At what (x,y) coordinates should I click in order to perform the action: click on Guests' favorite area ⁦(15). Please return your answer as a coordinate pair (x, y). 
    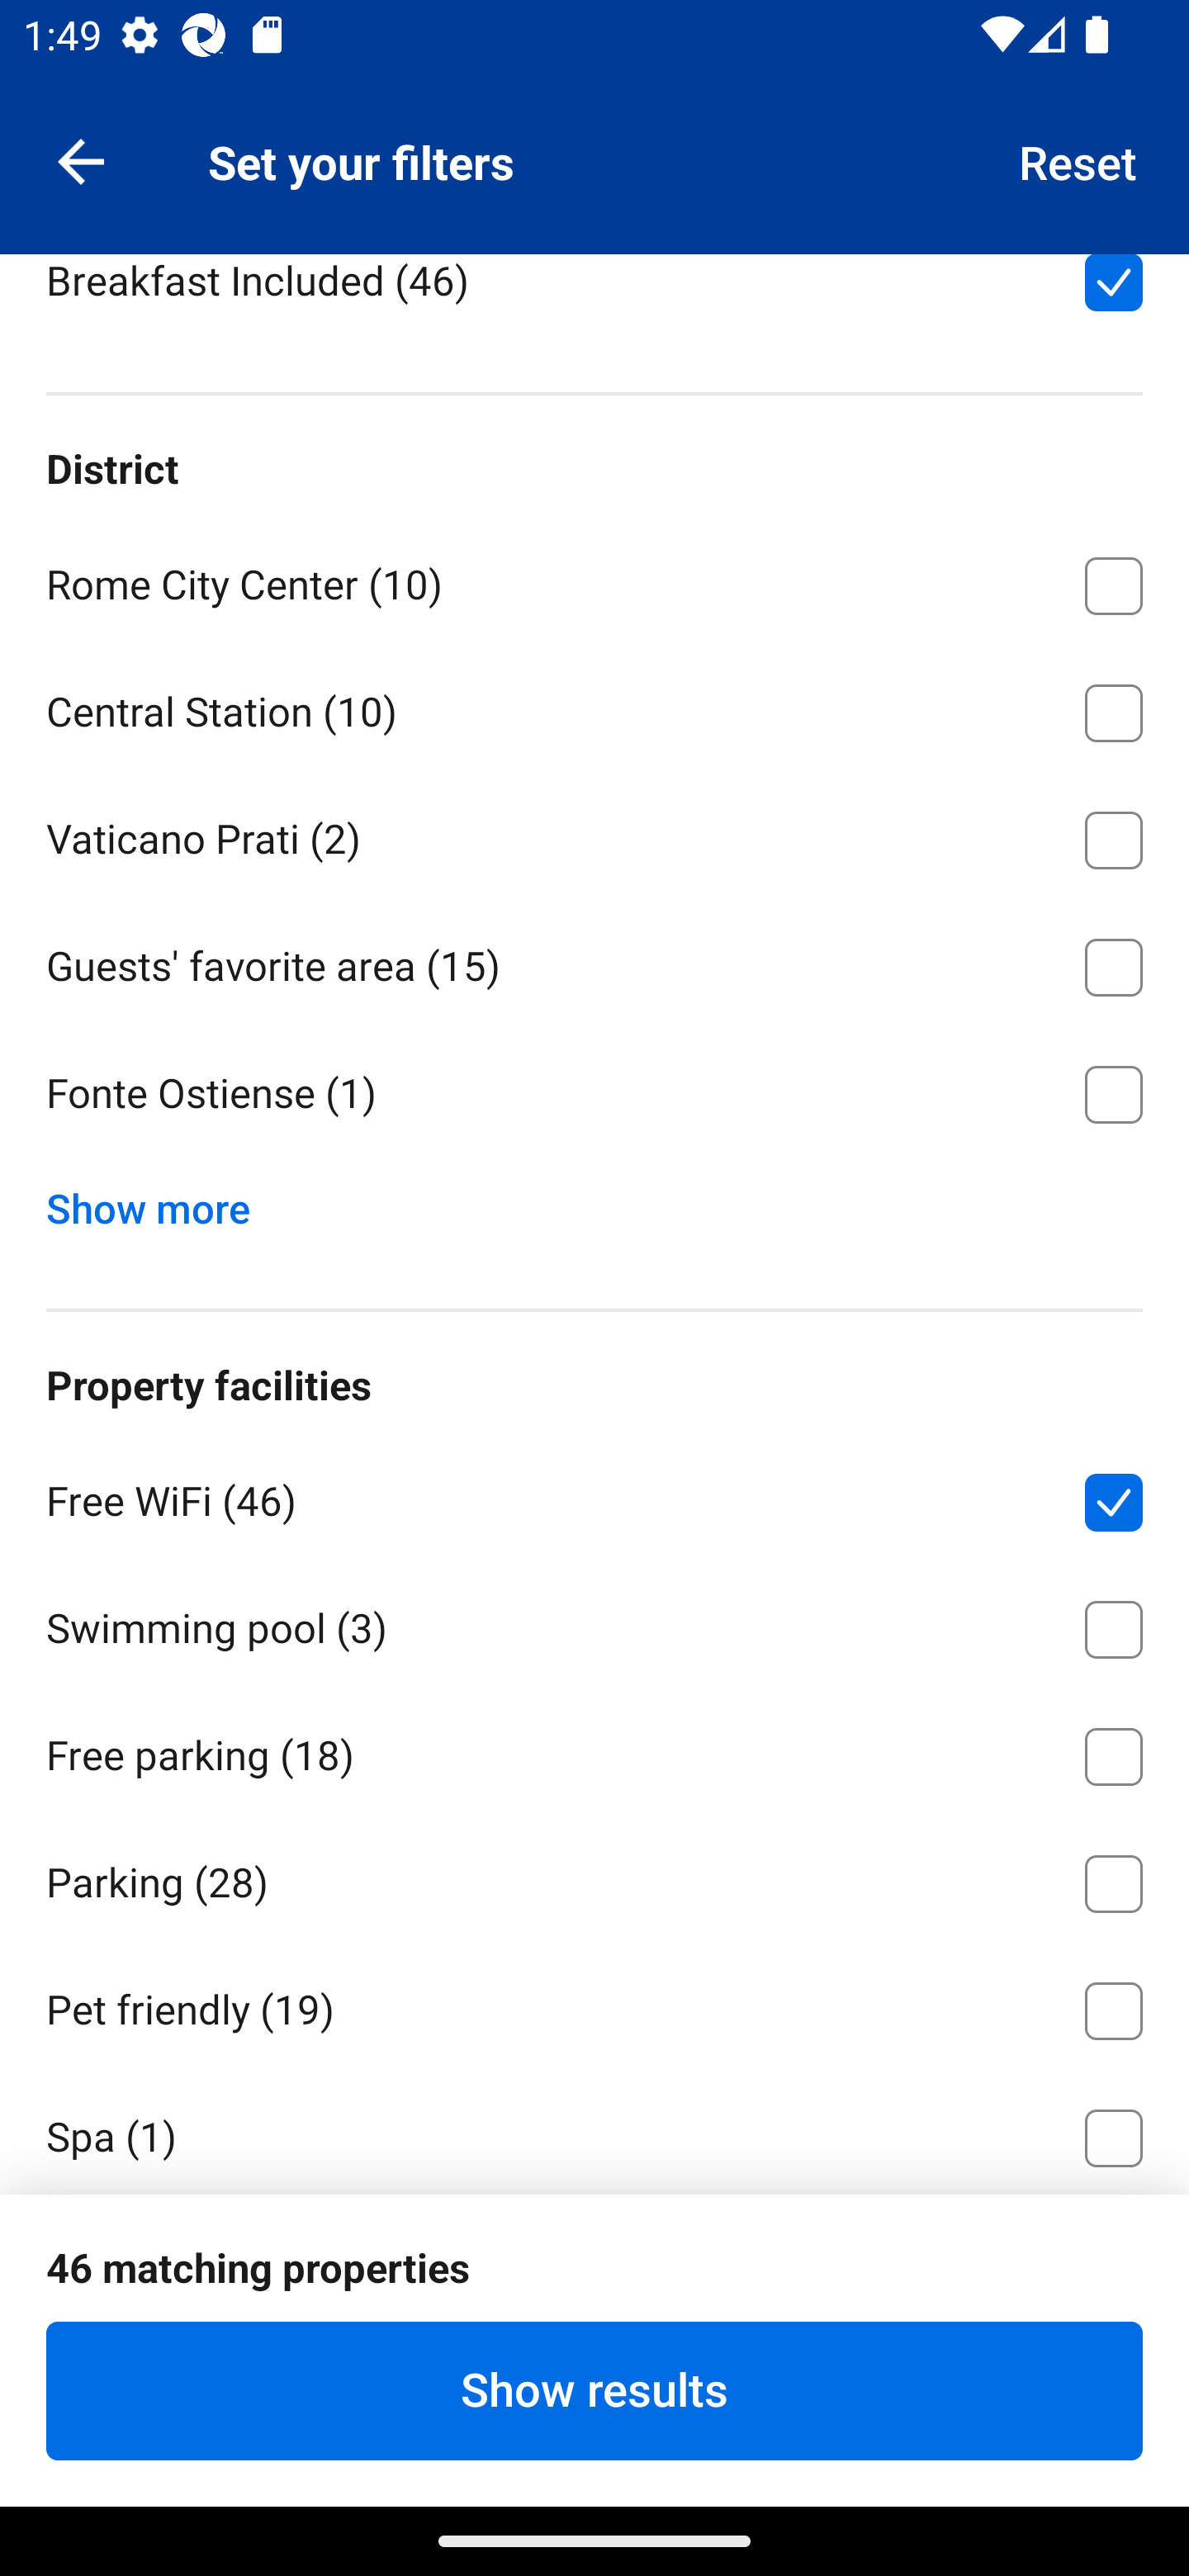
    Looking at the image, I should click on (594, 961).